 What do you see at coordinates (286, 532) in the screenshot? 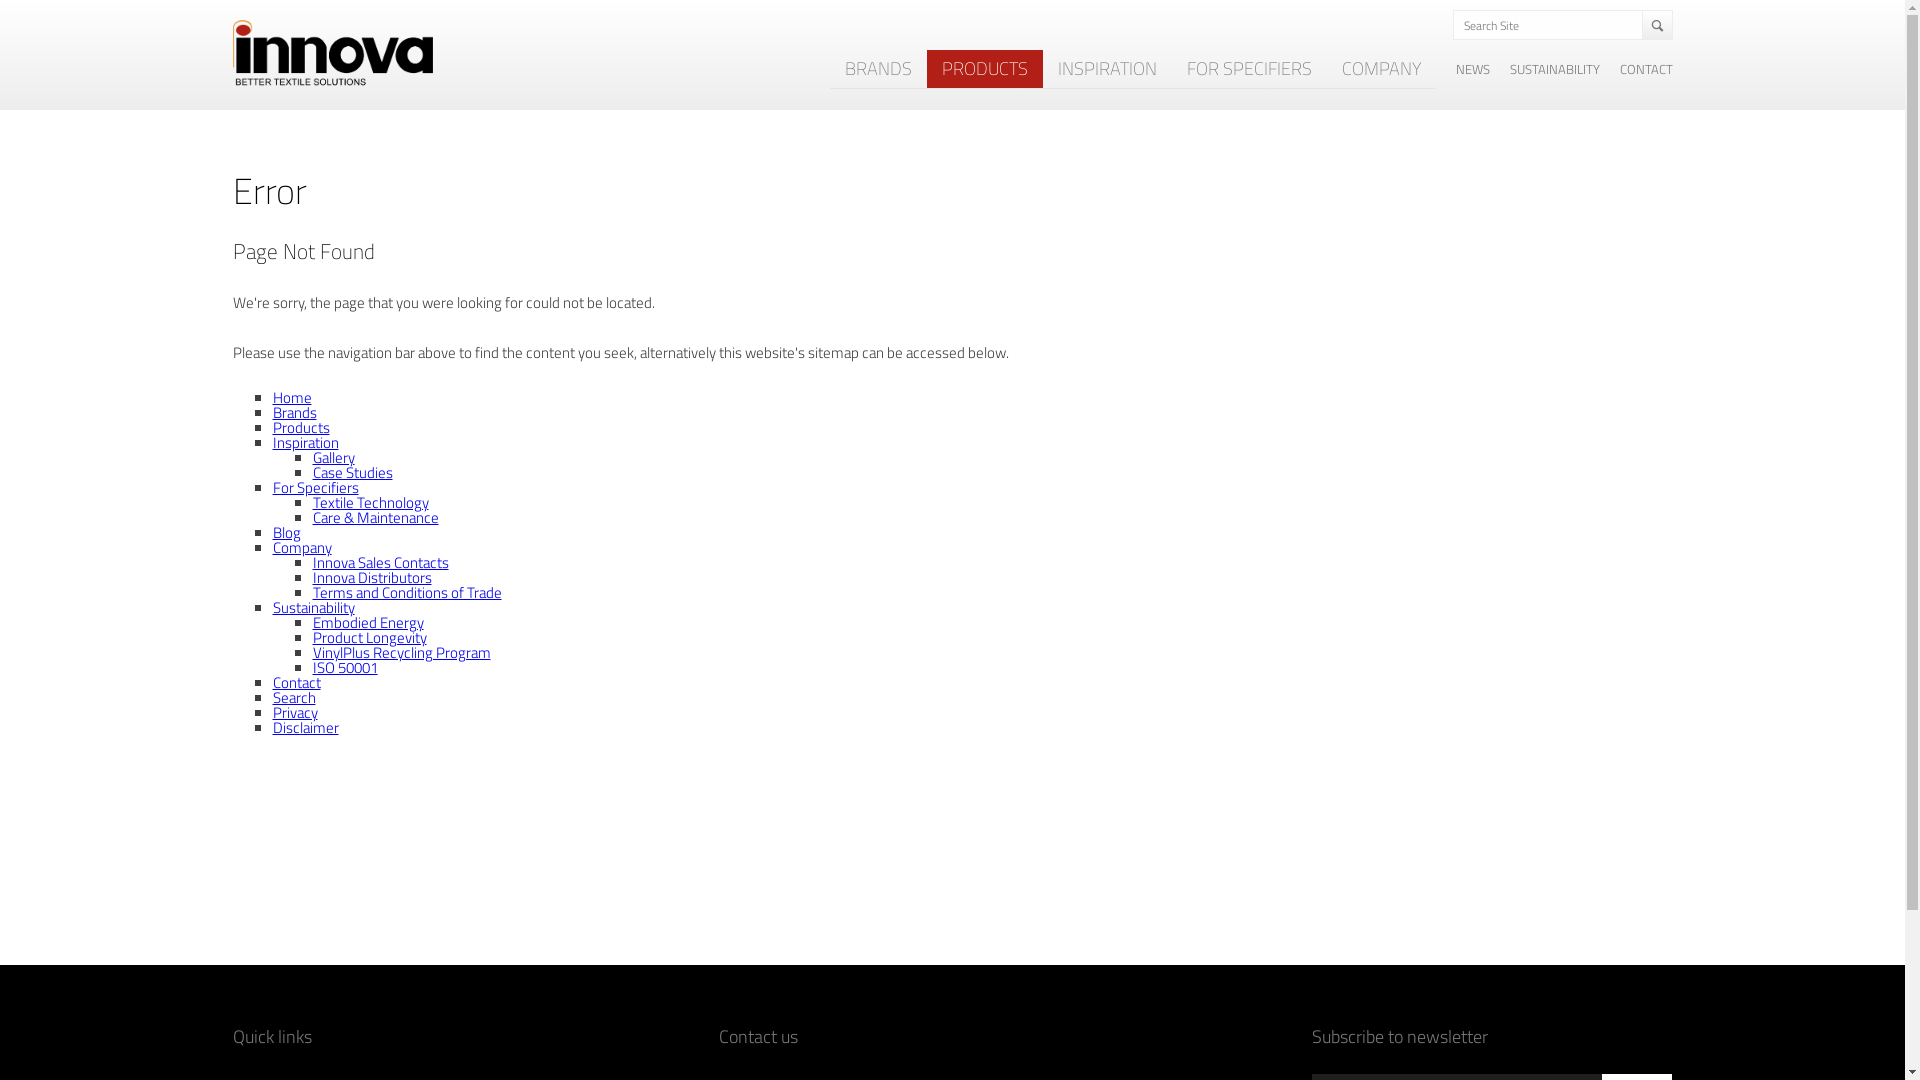
I see `Blog` at bounding box center [286, 532].